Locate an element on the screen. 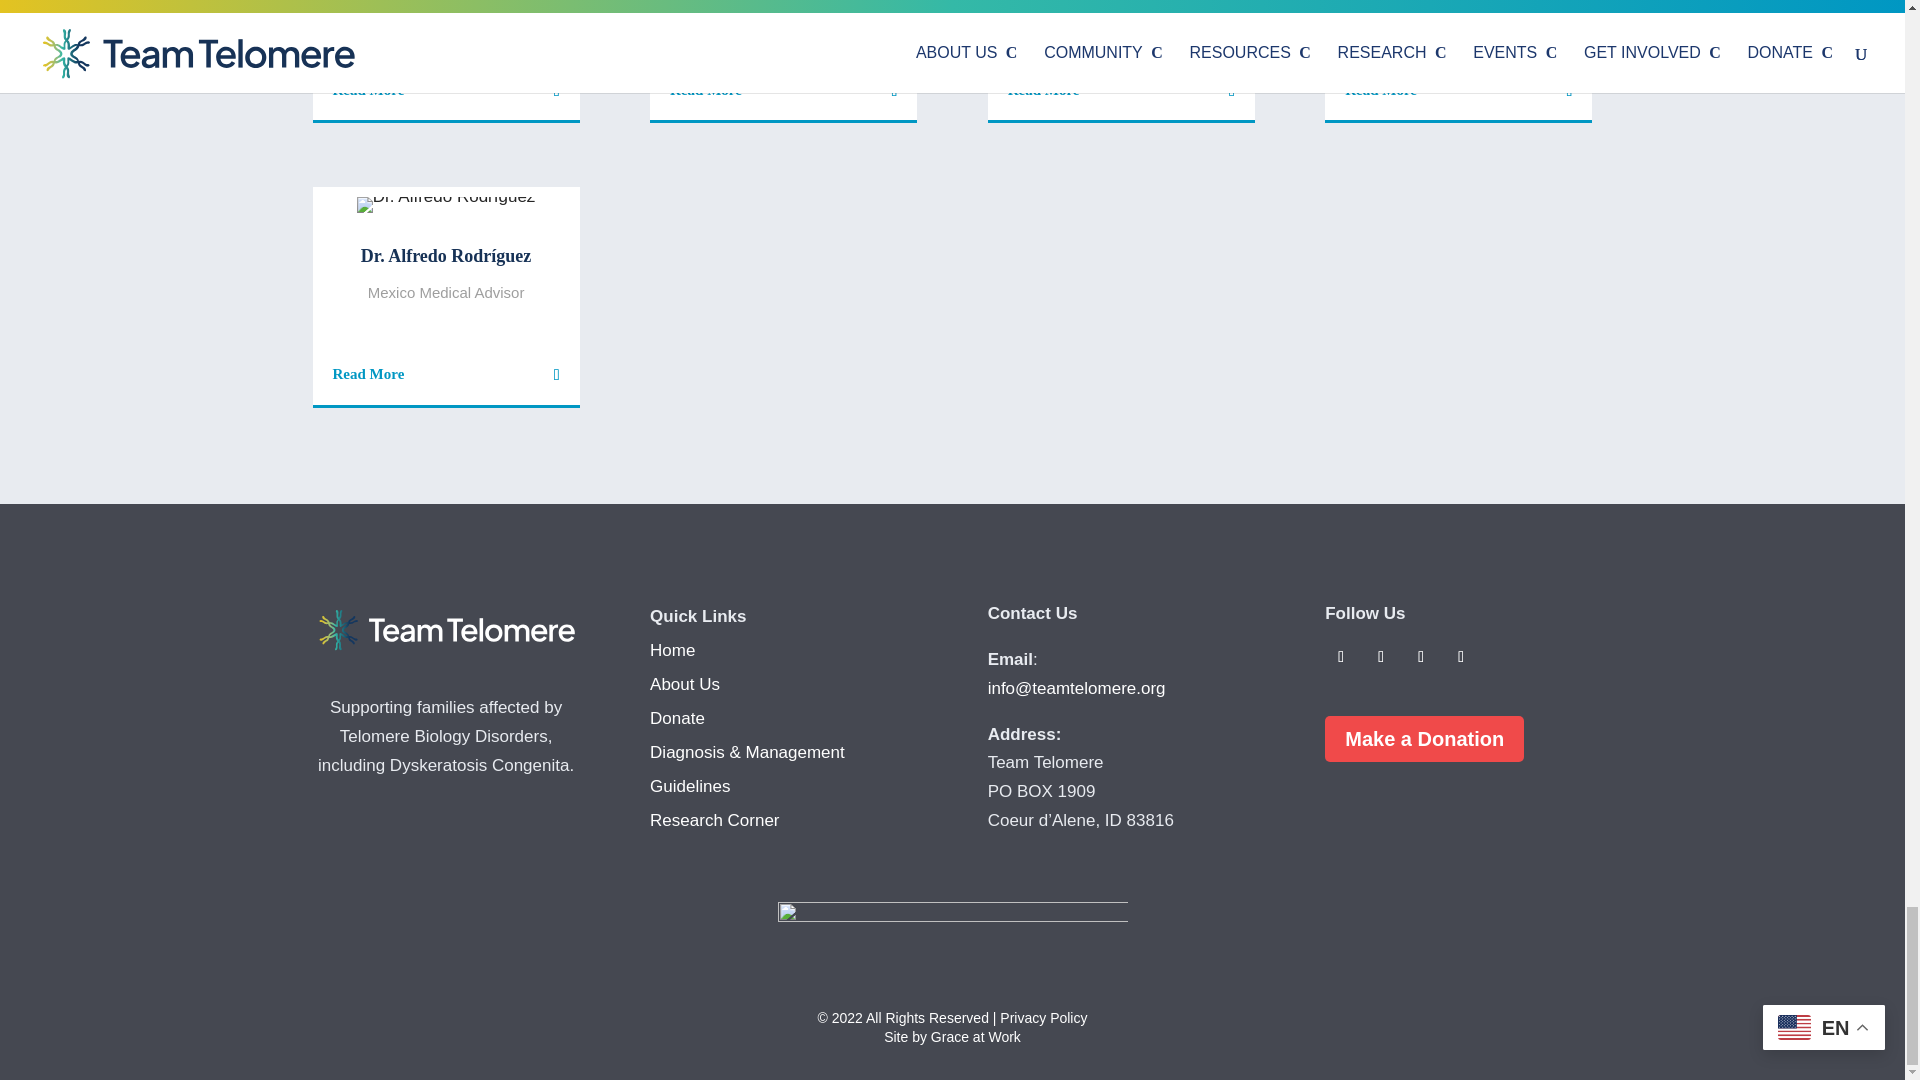 The width and height of the screenshot is (1920, 1080). Follow on X is located at coordinates (1381, 656).